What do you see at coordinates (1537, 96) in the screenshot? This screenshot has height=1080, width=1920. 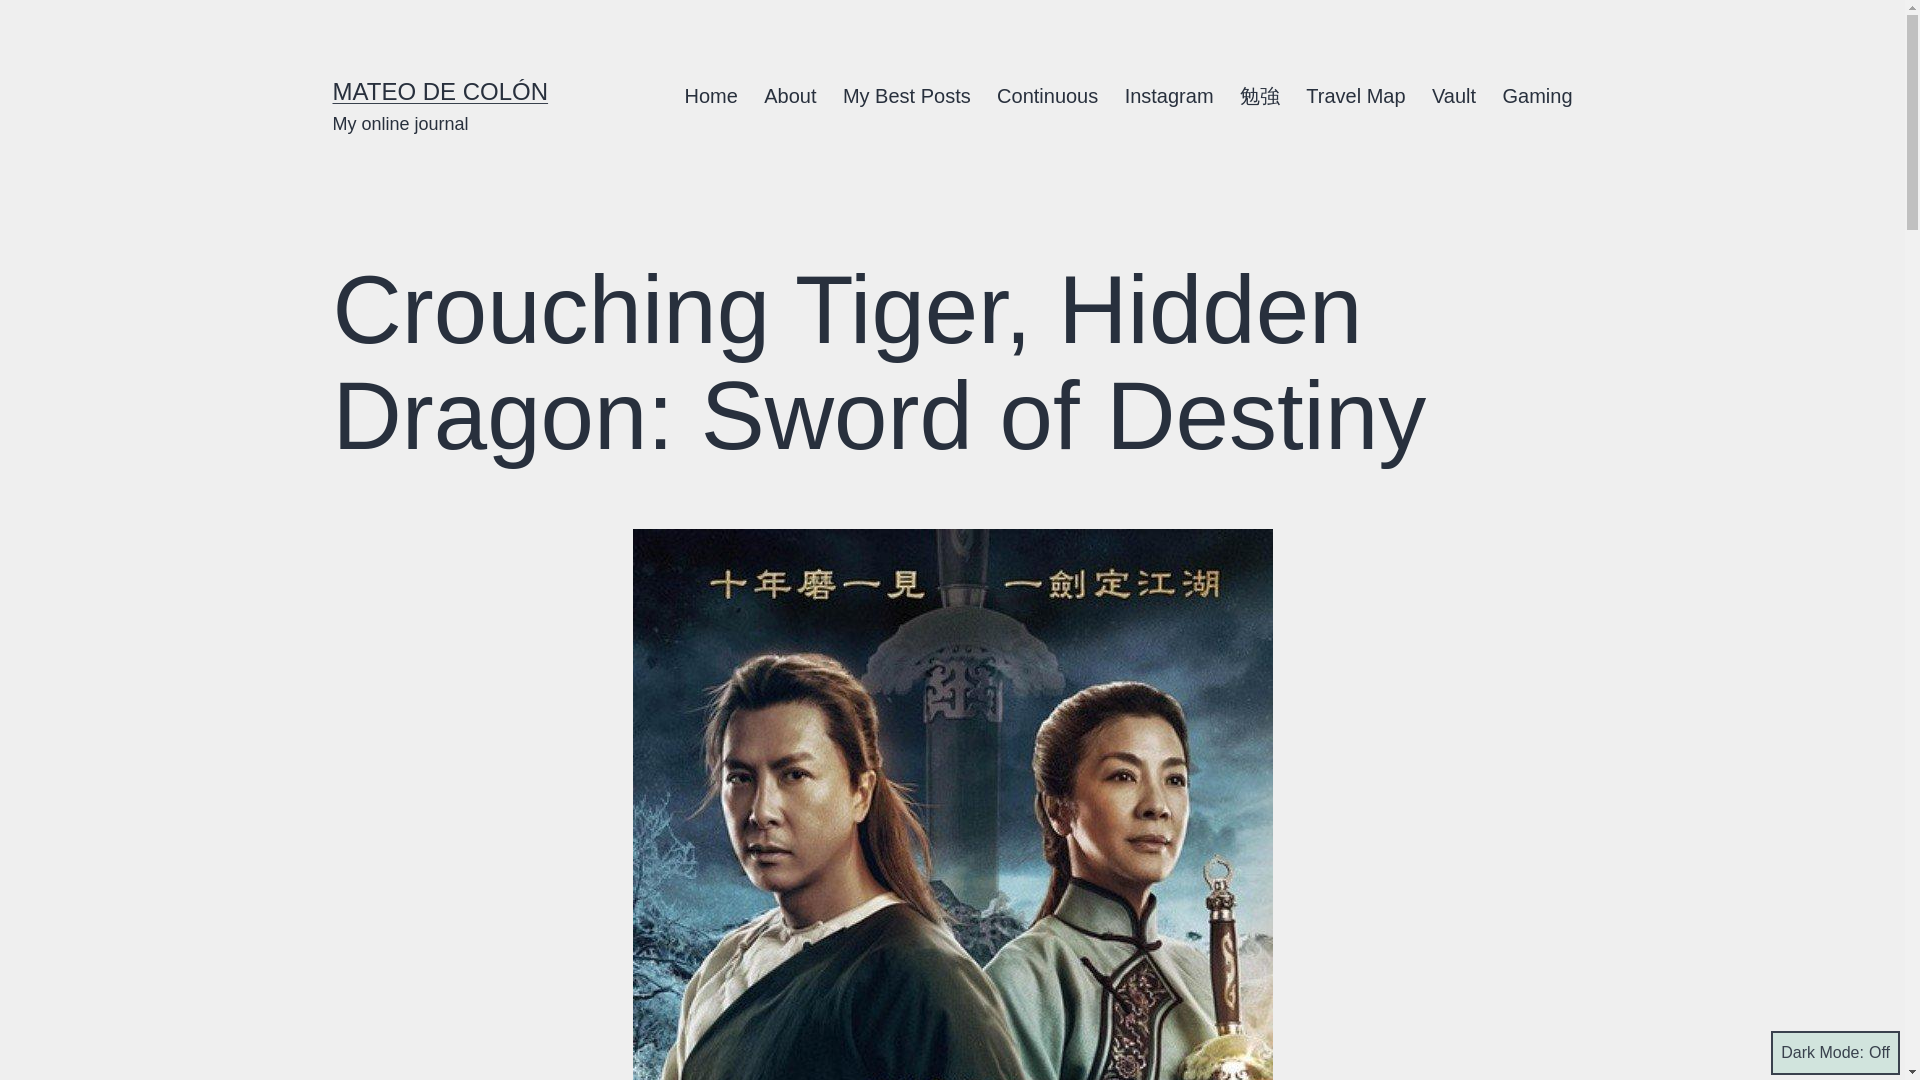 I see `Gaming` at bounding box center [1537, 96].